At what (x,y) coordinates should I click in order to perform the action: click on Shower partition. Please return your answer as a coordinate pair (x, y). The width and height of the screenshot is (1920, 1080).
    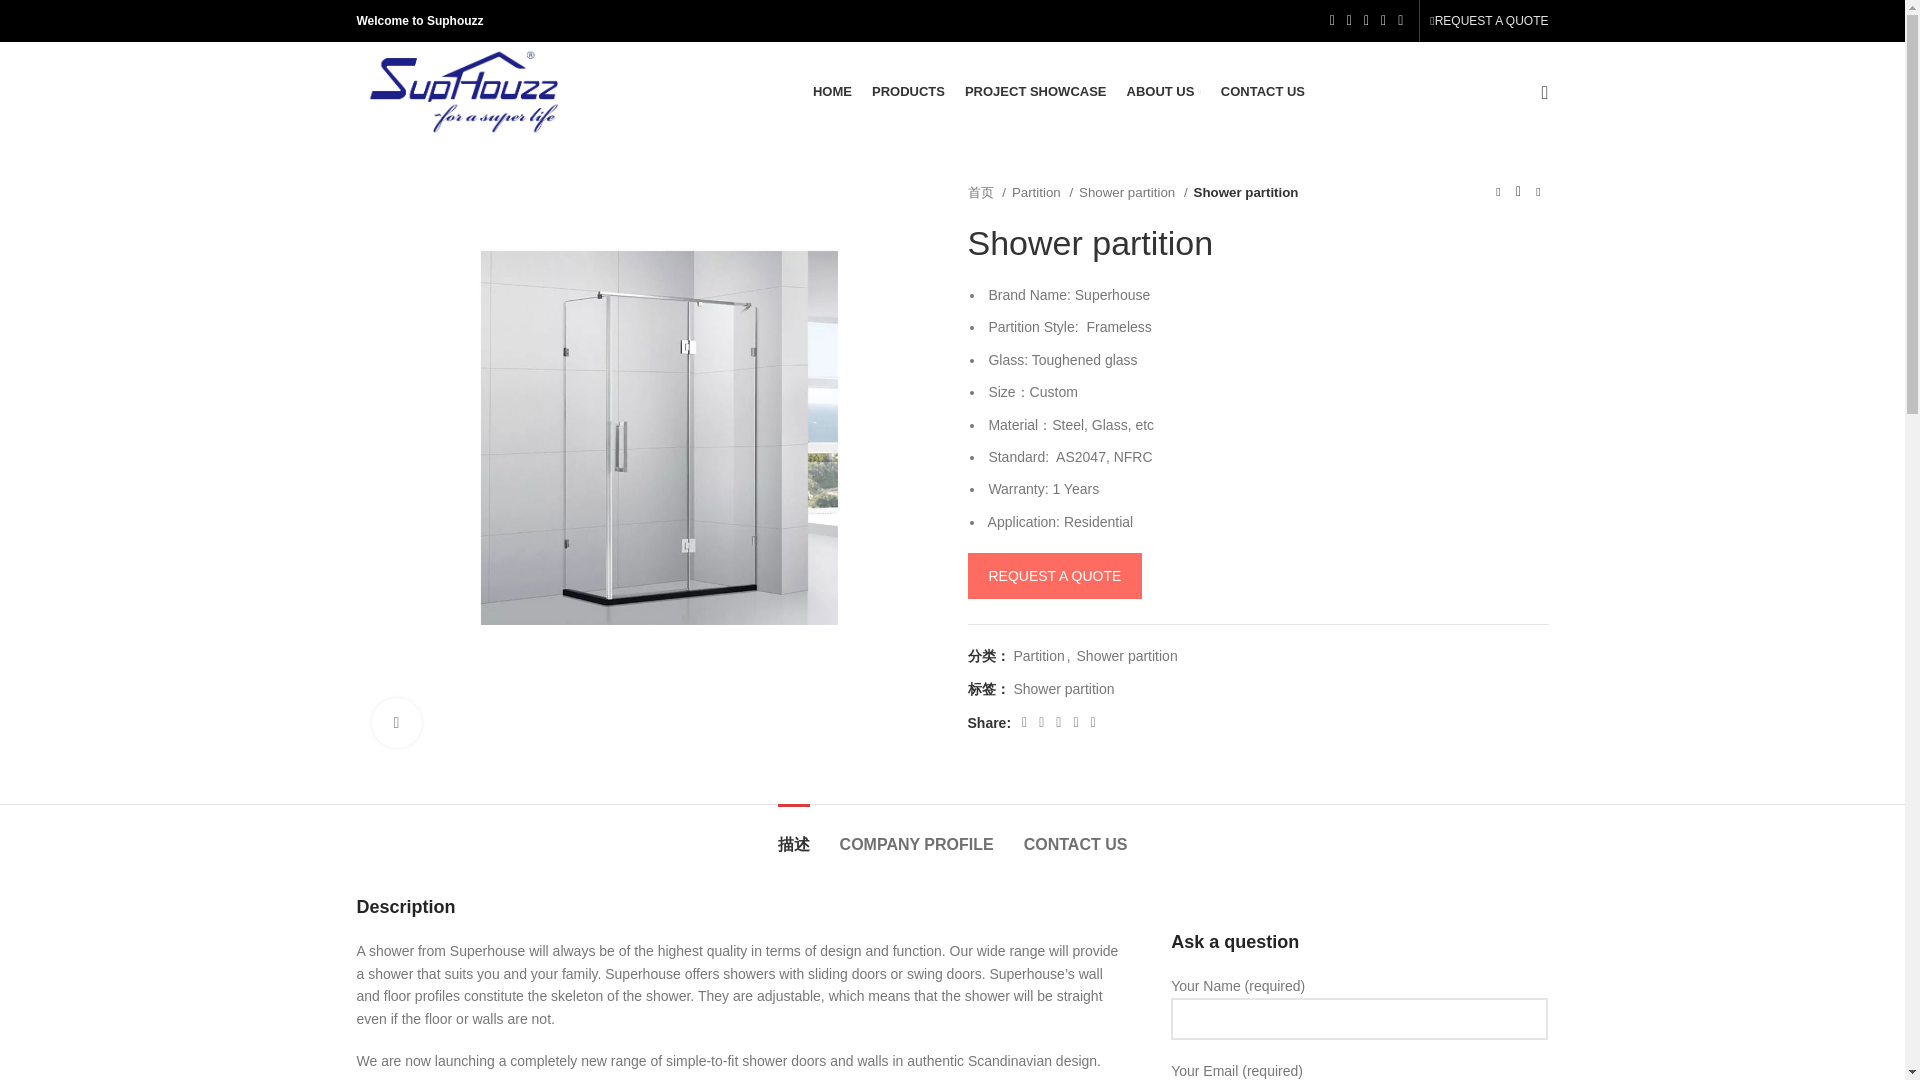
    Looking at the image, I should click on (1132, 192).